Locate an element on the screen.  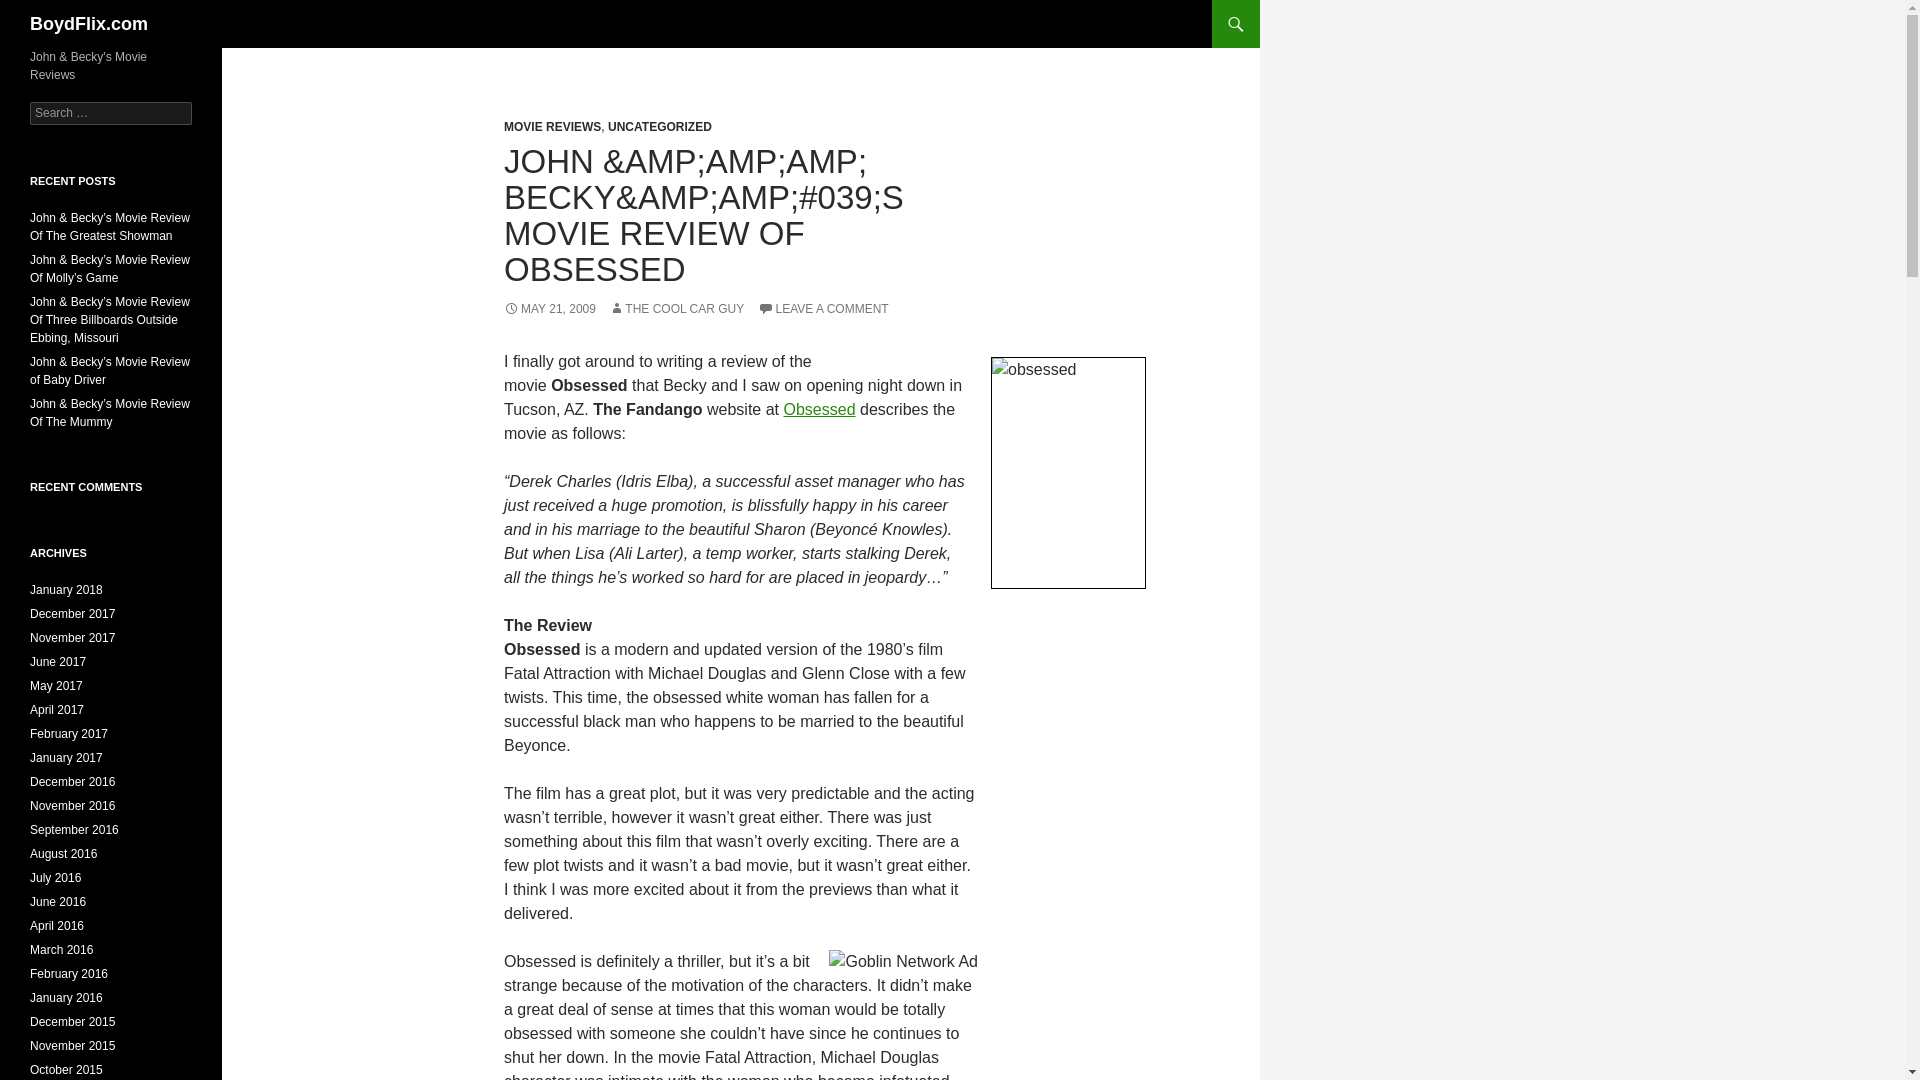
MOVIE REVIEWS is located at coordinates (552, 126).